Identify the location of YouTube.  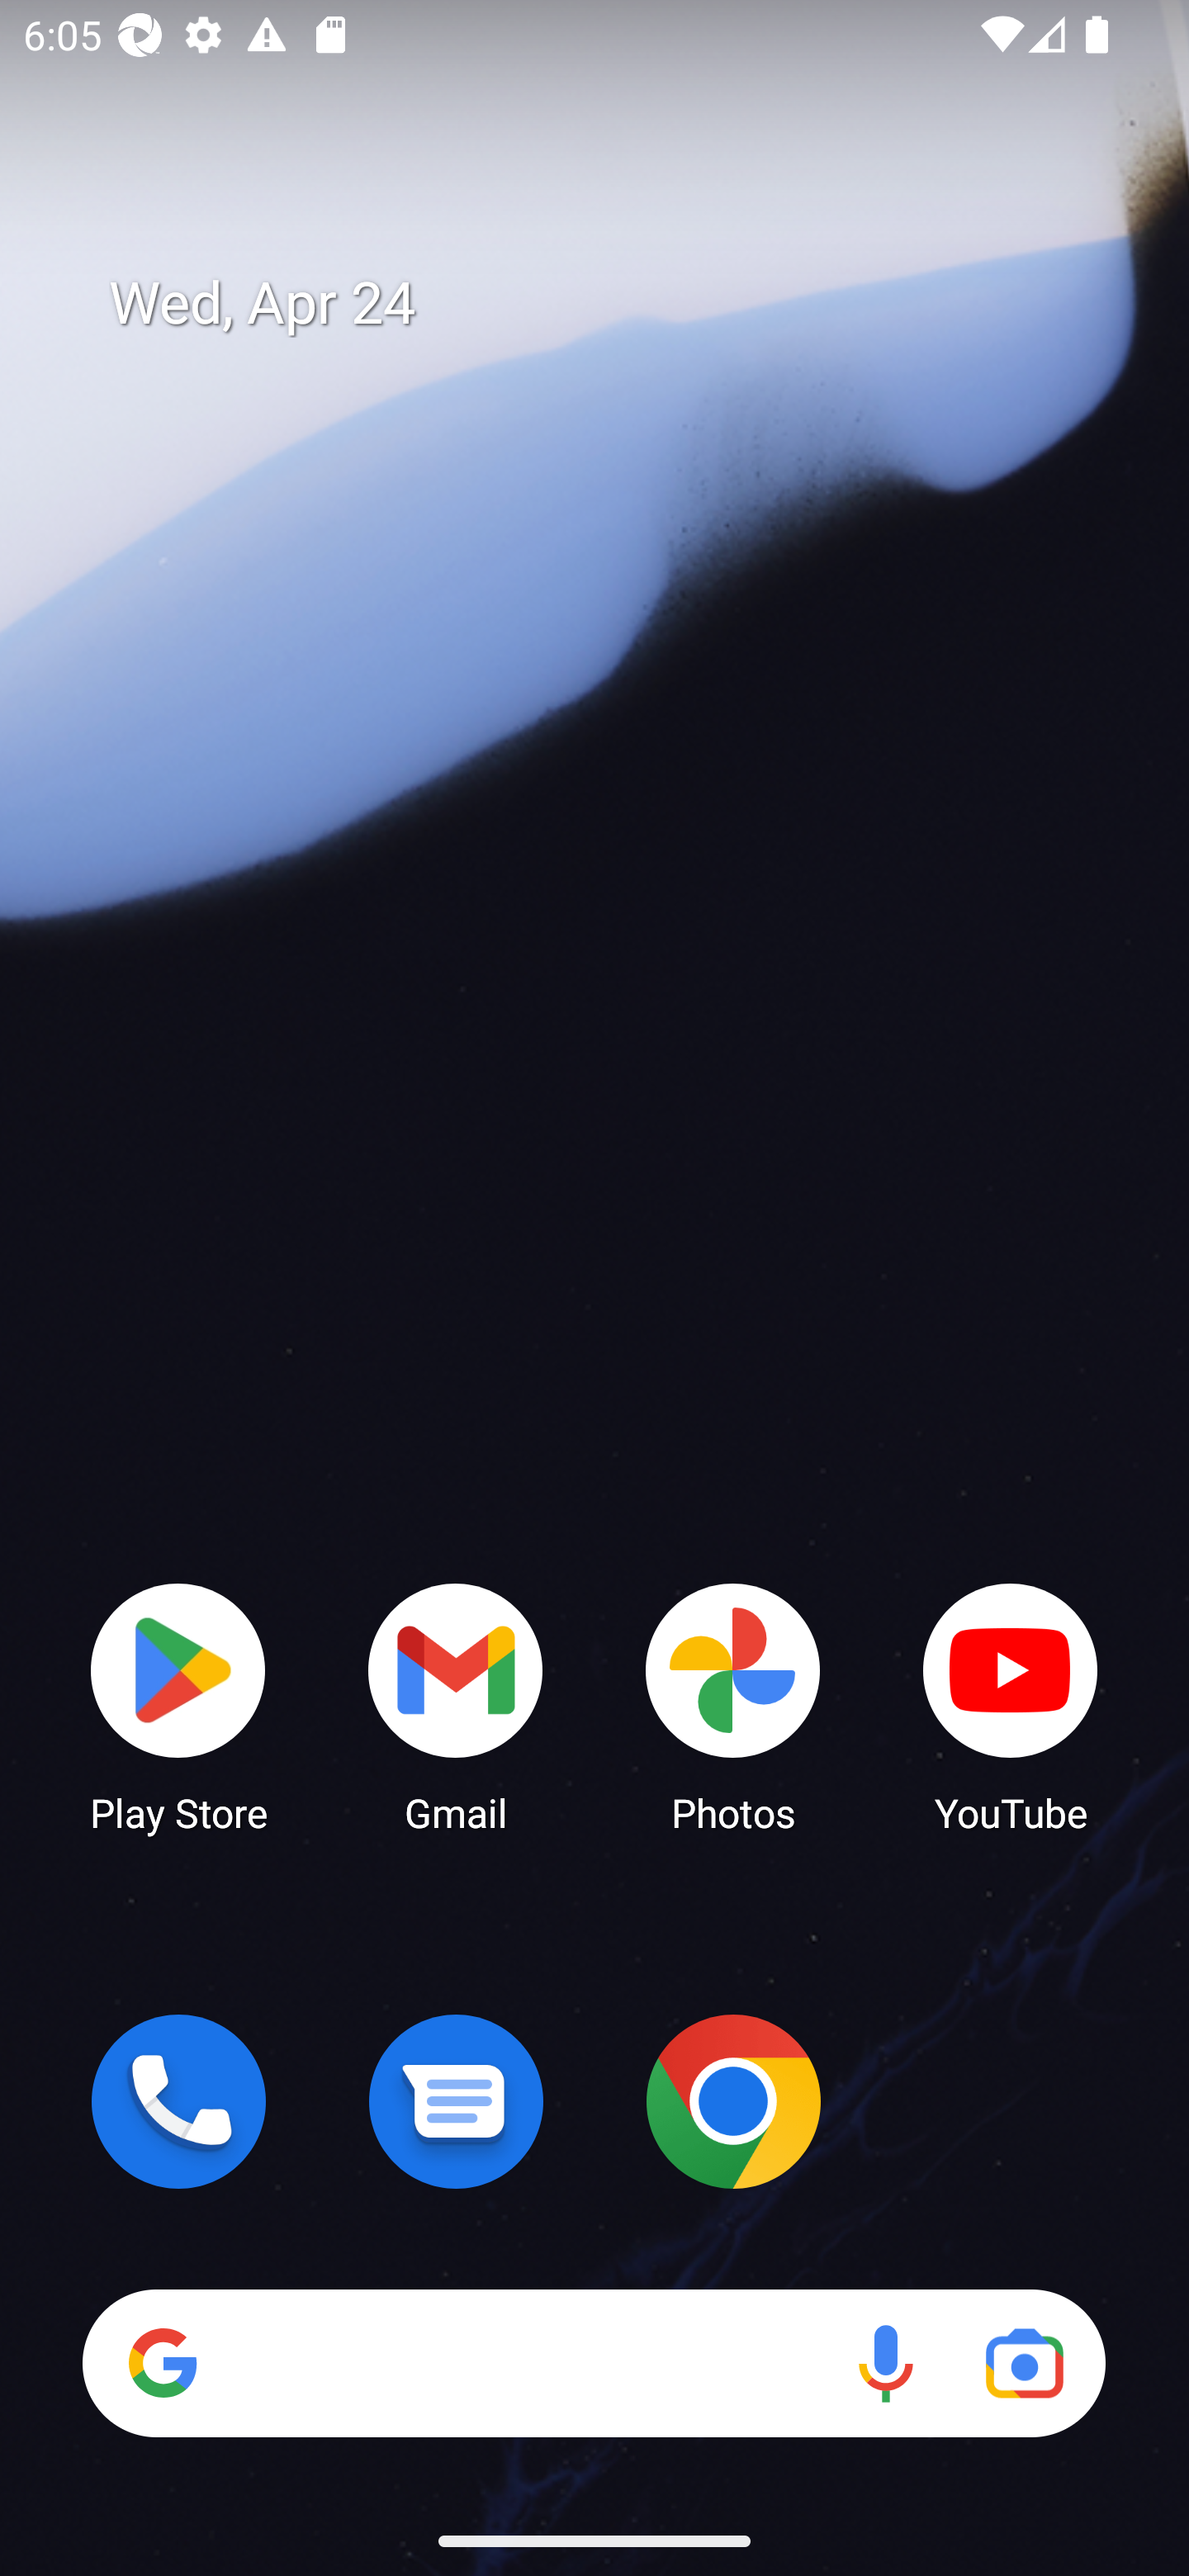
(1011, 1706).